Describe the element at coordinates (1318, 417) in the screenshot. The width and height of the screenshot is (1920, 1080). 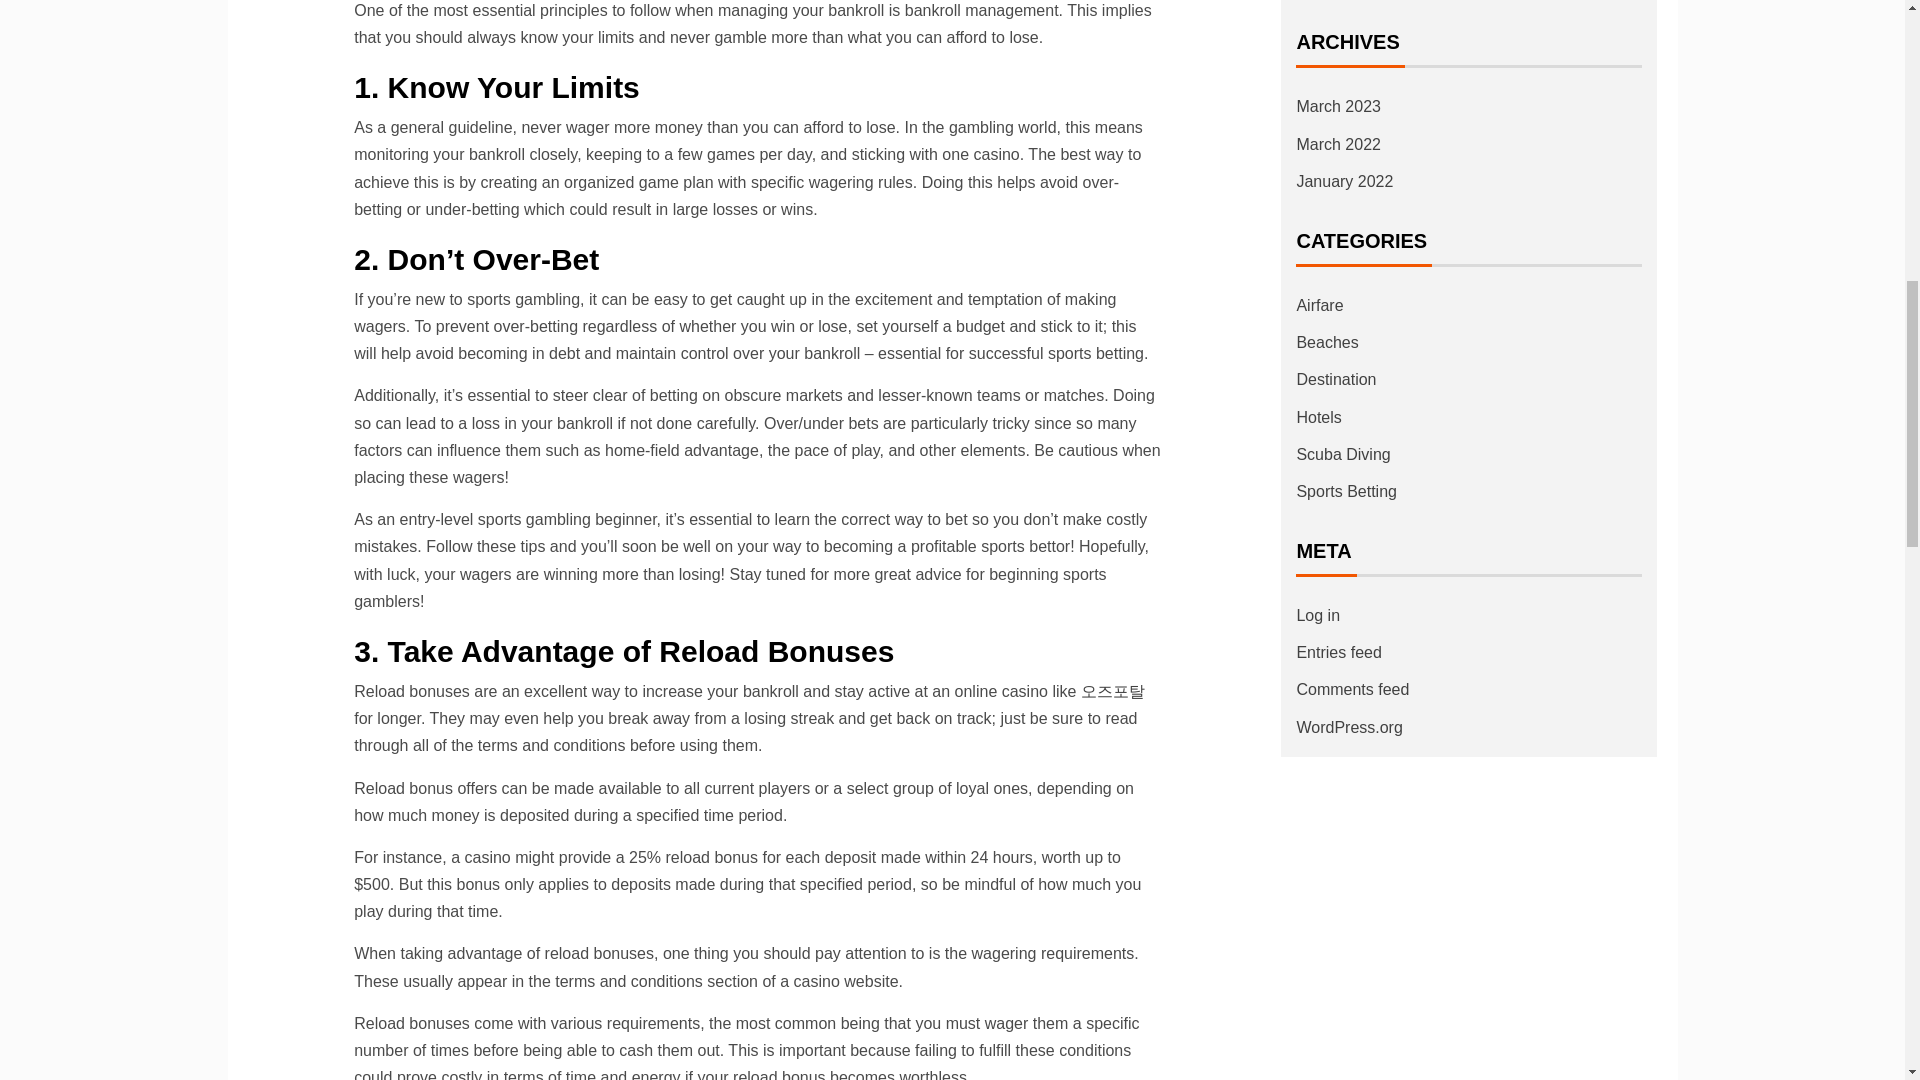
I see `Hotels` at that location.